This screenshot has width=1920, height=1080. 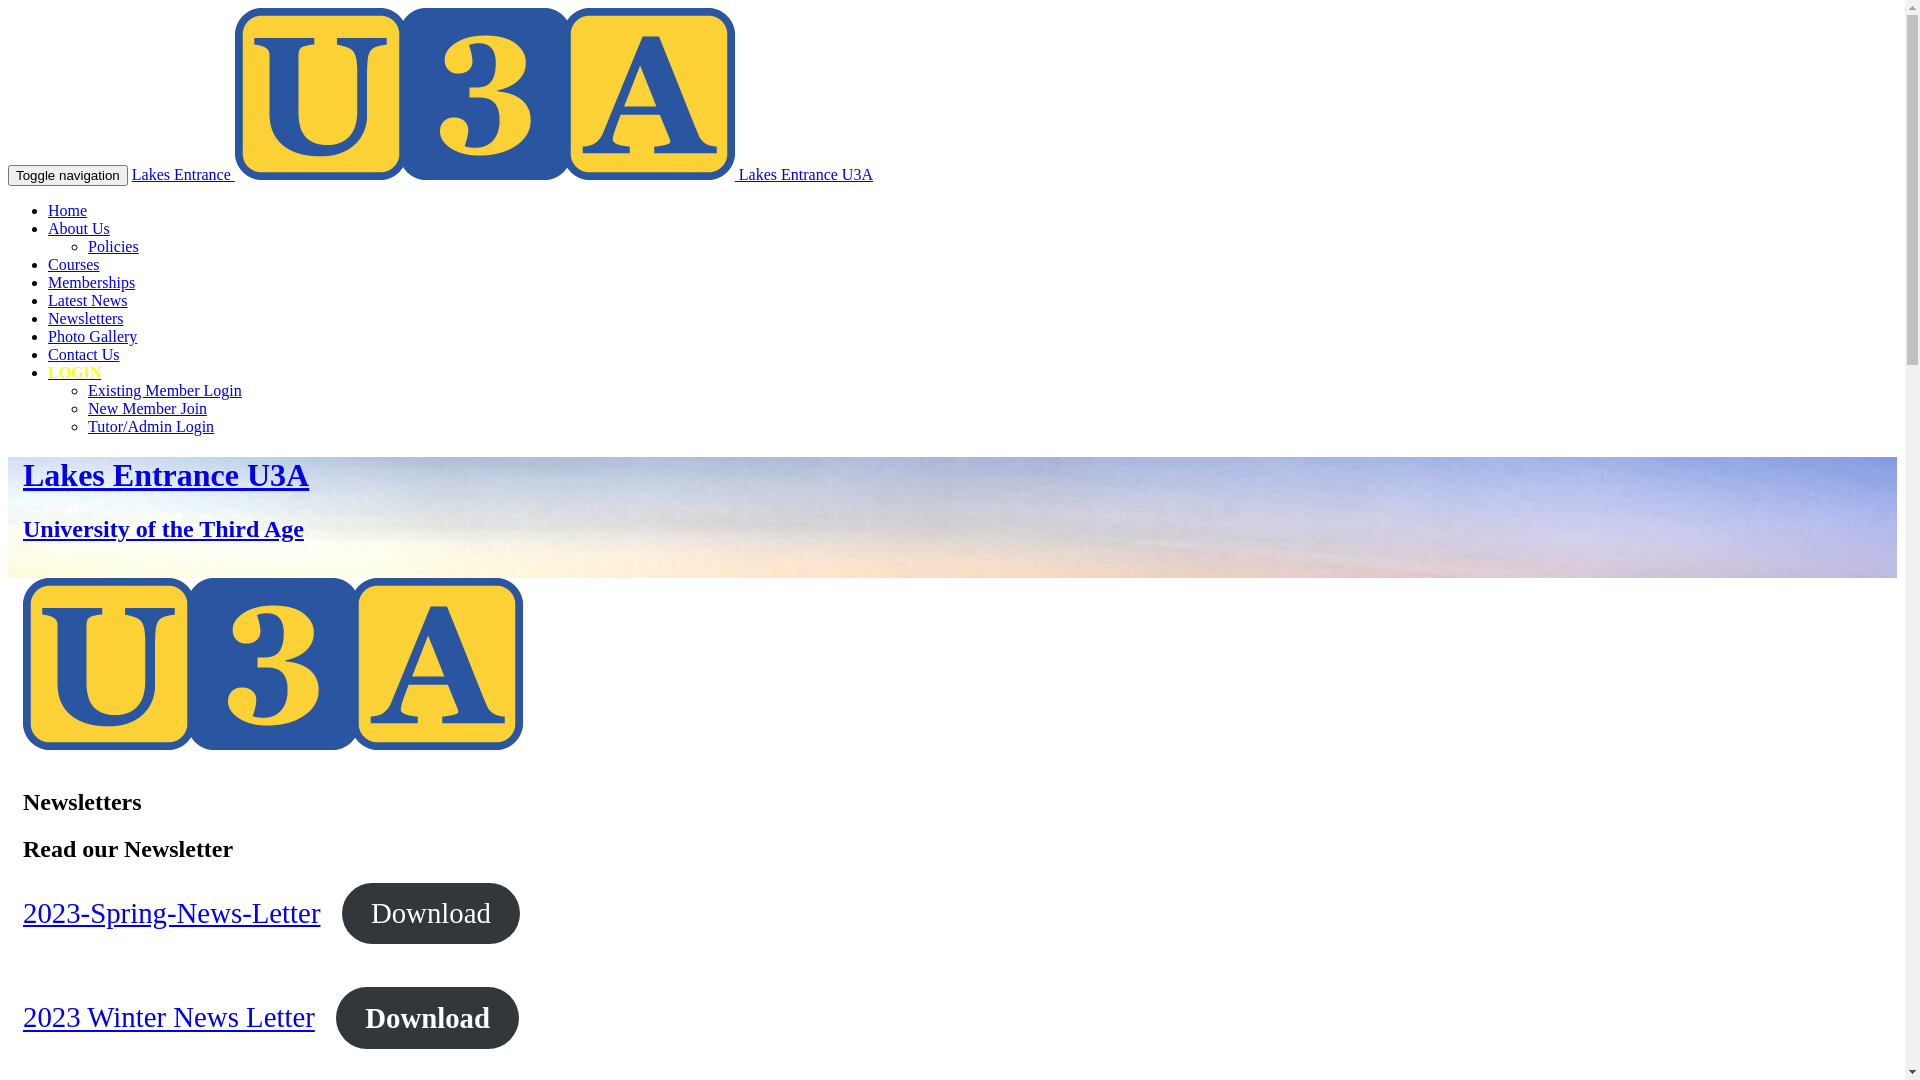 I want to click on 2023-Spring-News-Letter, so click(x=172, y=913).